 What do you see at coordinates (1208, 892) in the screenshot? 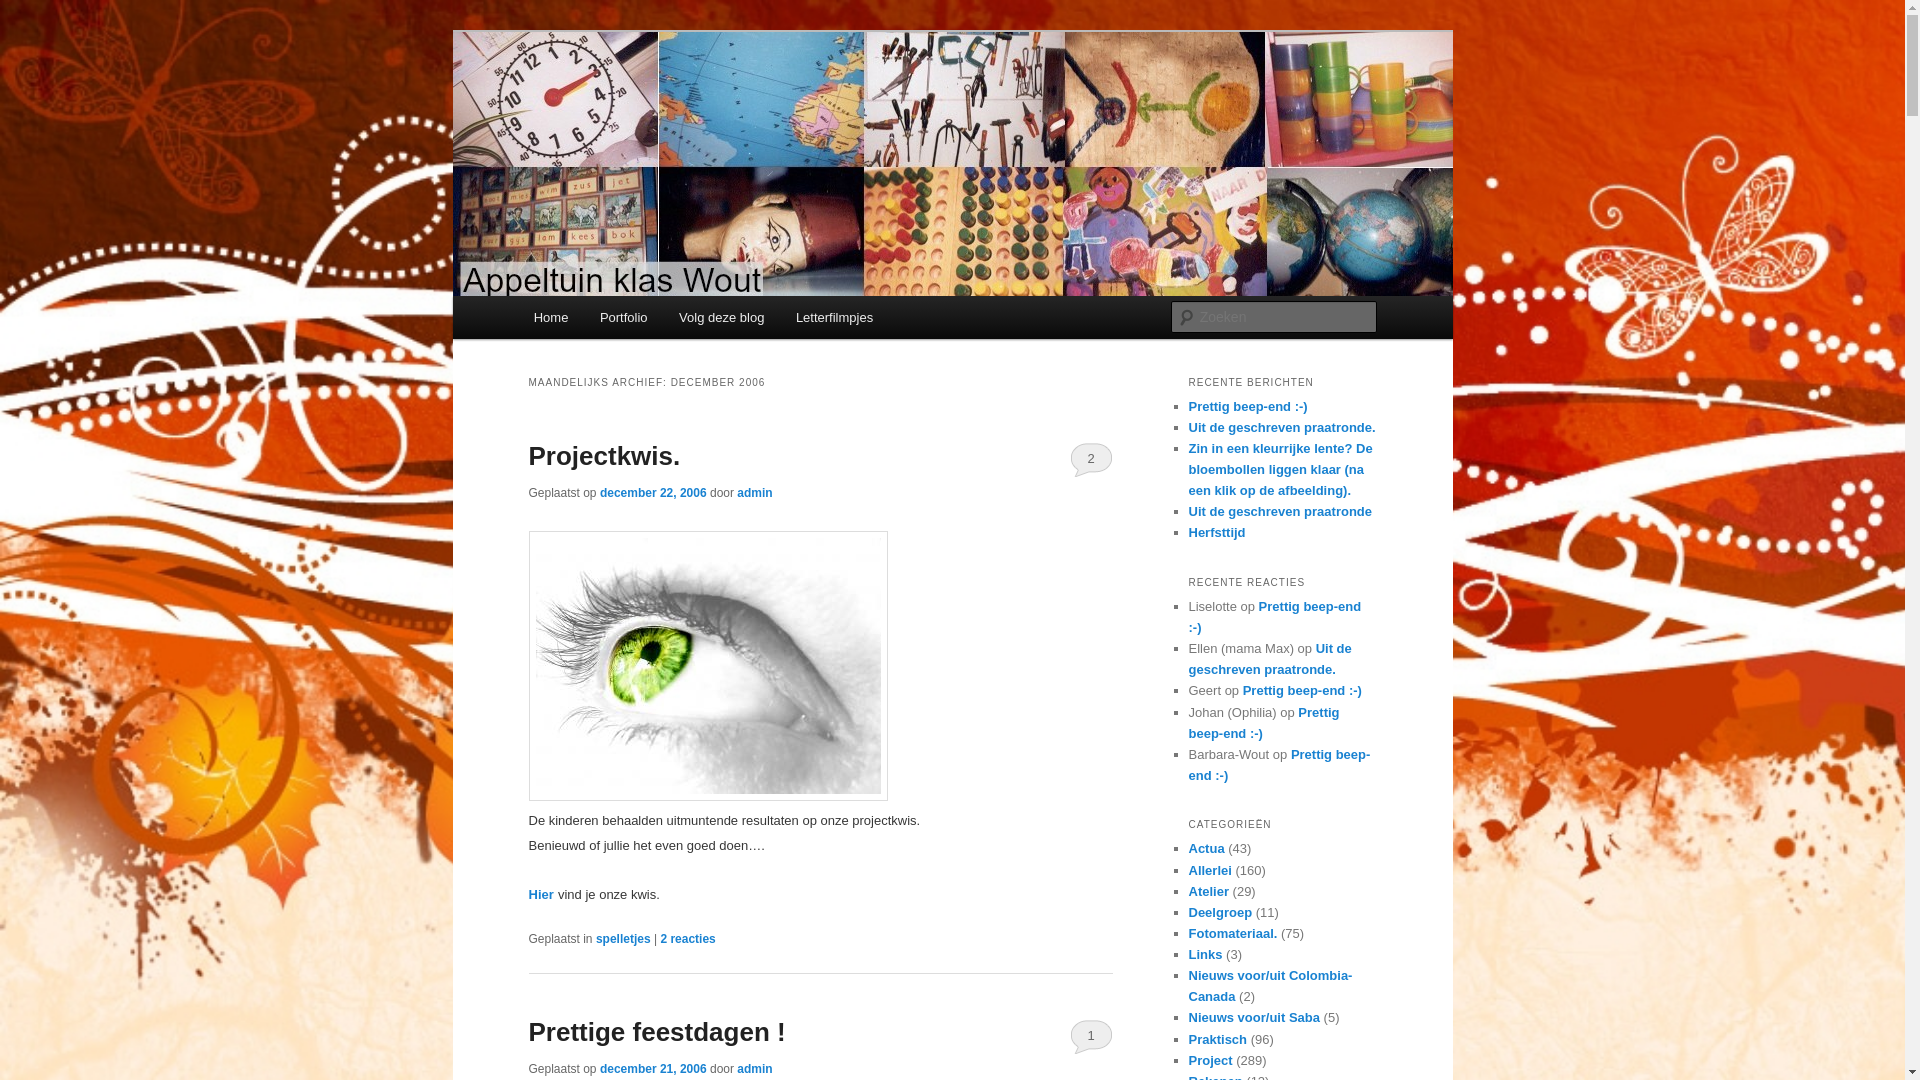
I see `Atelier` at bounding box center [1208, 892].